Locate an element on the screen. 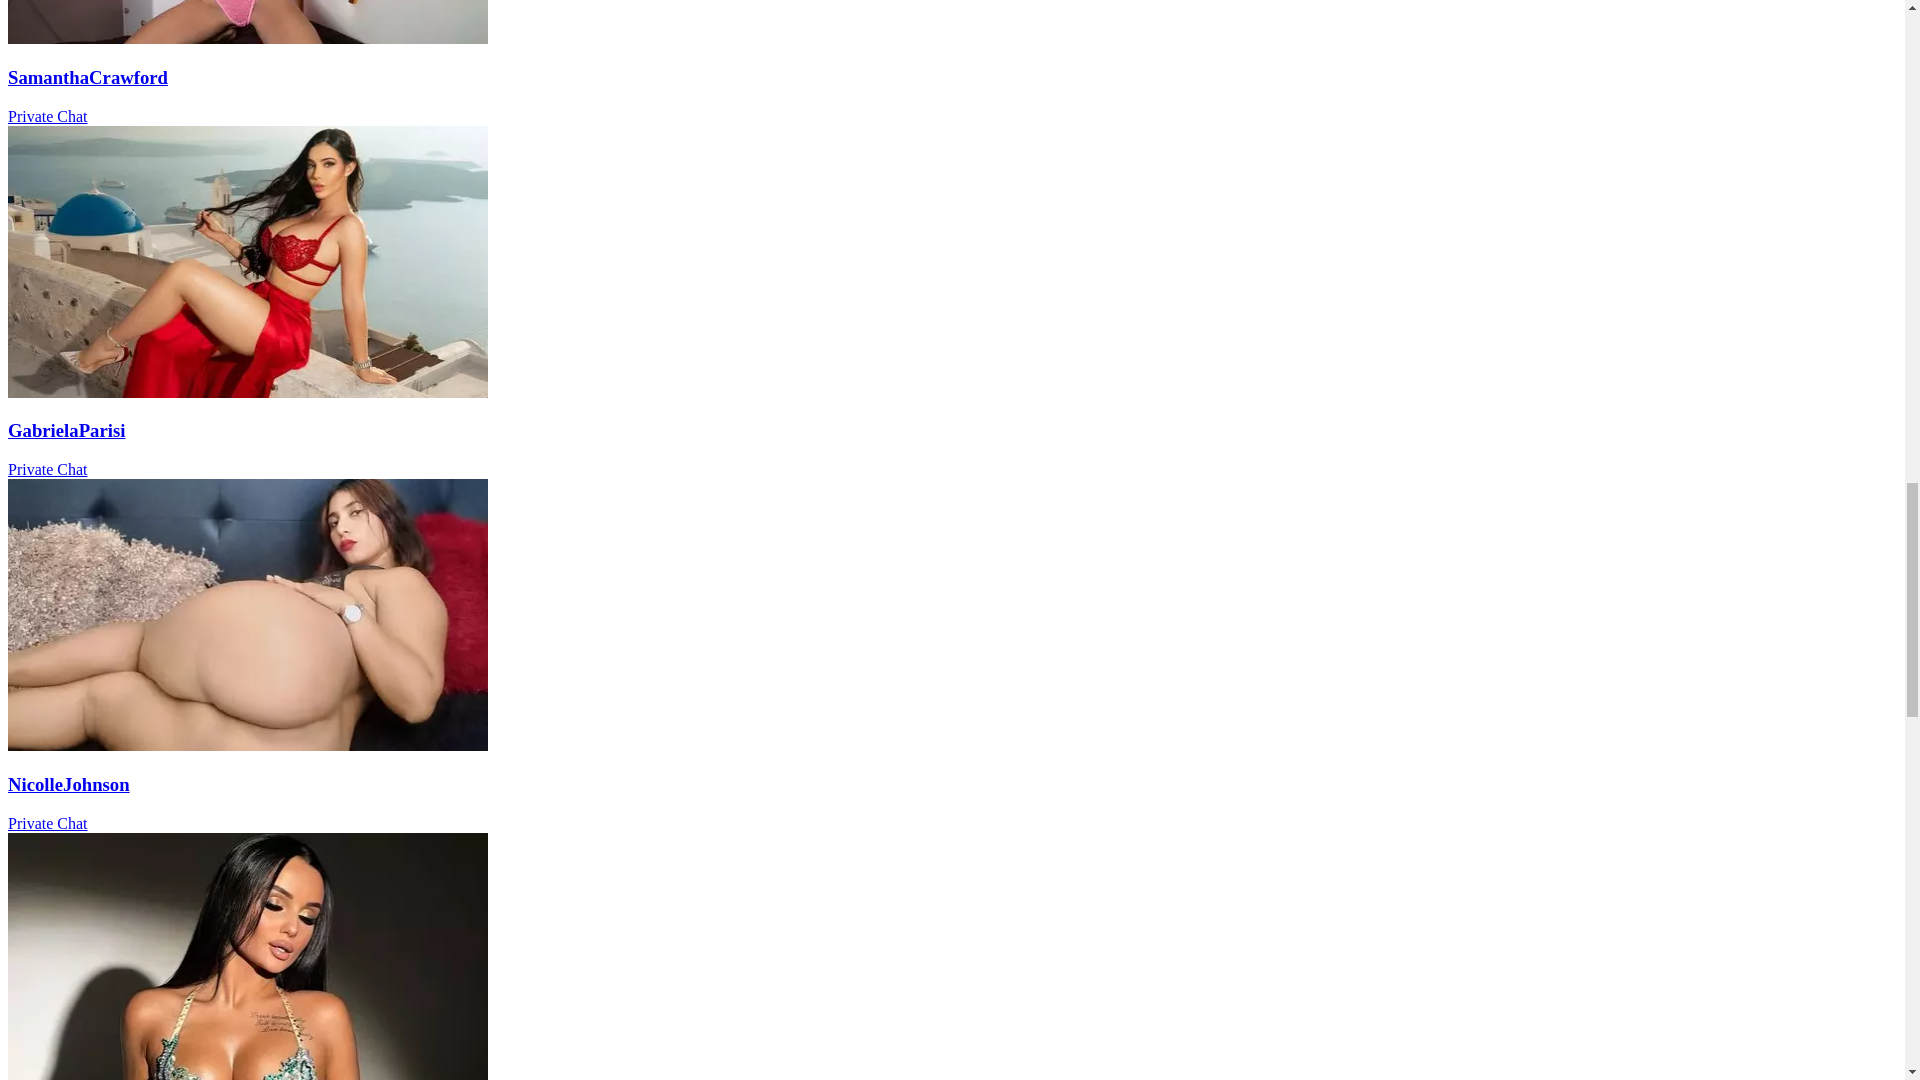 The height and width of the screenshot is (1080, 1920). SamanthaCrawford's live cam is located at coordinates (247, 38).